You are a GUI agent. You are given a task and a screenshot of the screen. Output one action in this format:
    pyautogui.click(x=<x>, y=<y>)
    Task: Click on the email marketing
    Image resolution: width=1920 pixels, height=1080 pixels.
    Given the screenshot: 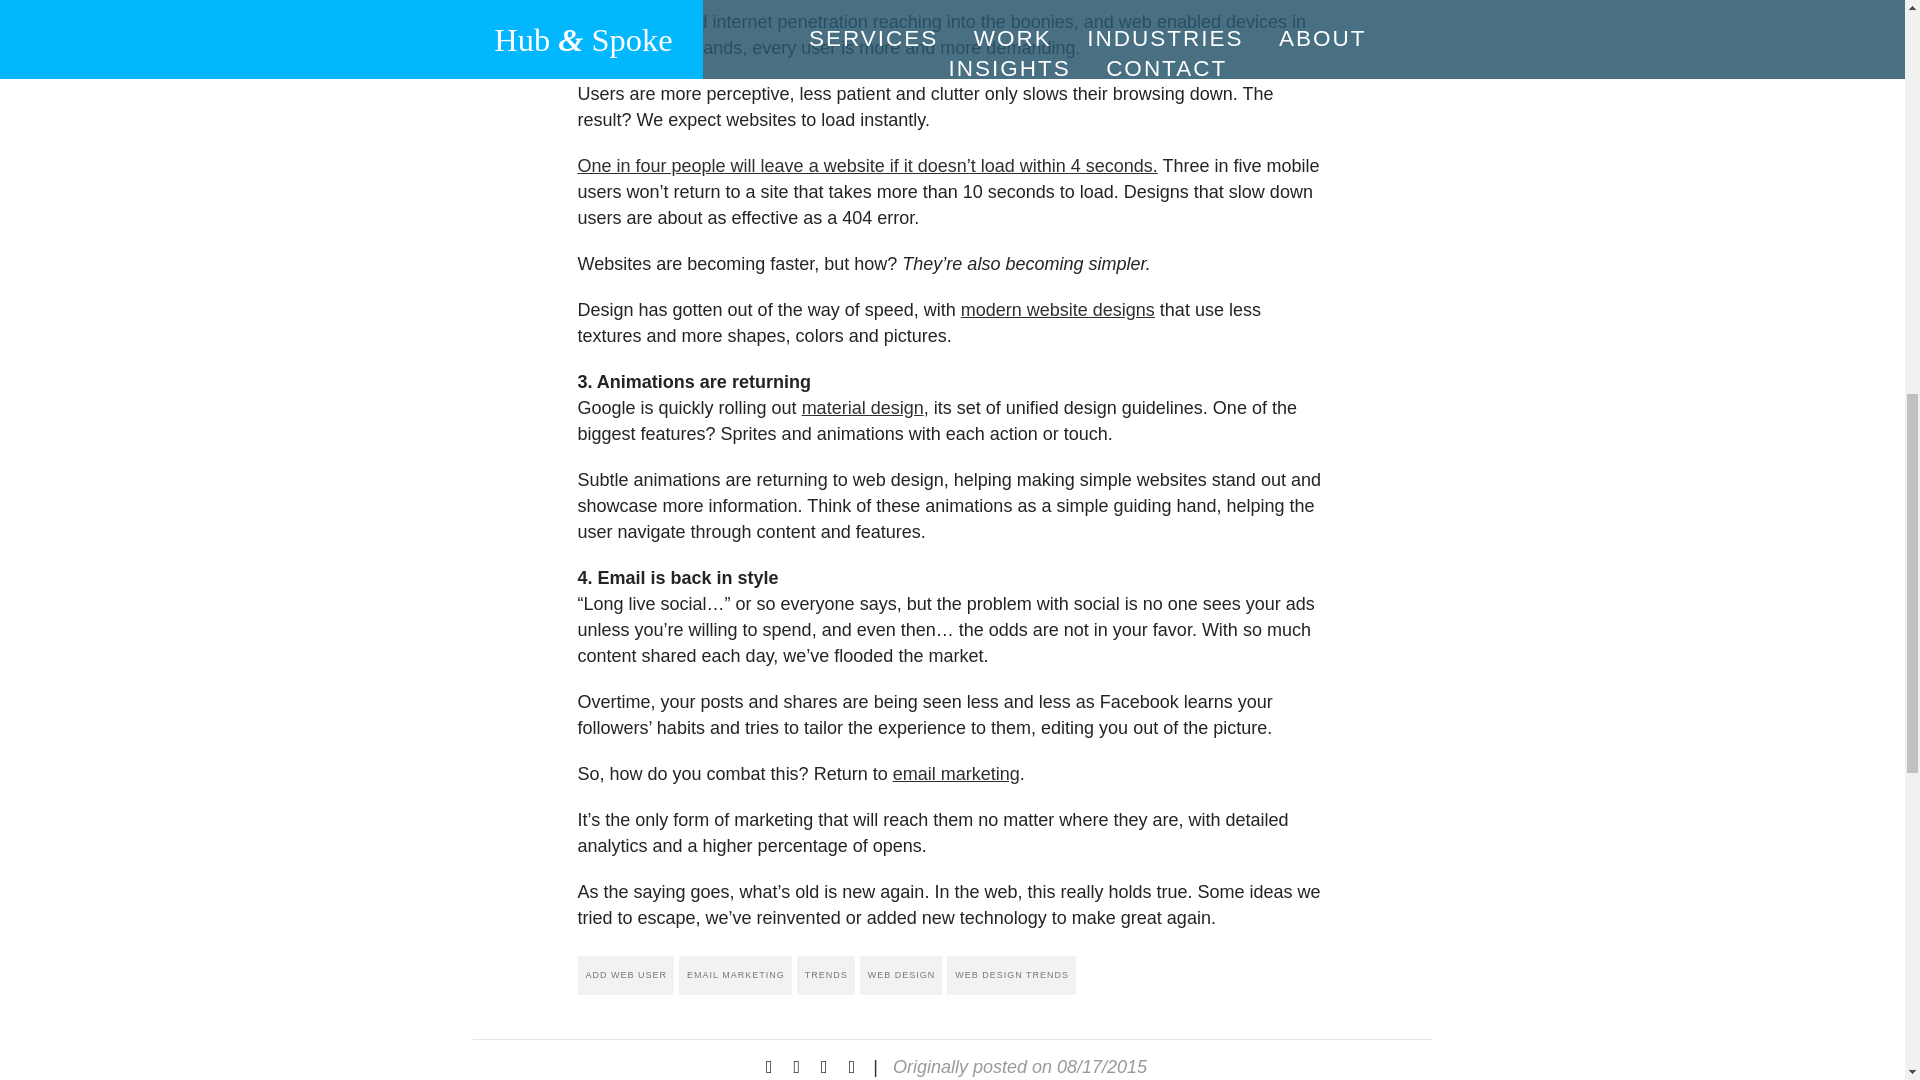 What is the action you would take?
    pyautogui.click(x=956, y=774)
    